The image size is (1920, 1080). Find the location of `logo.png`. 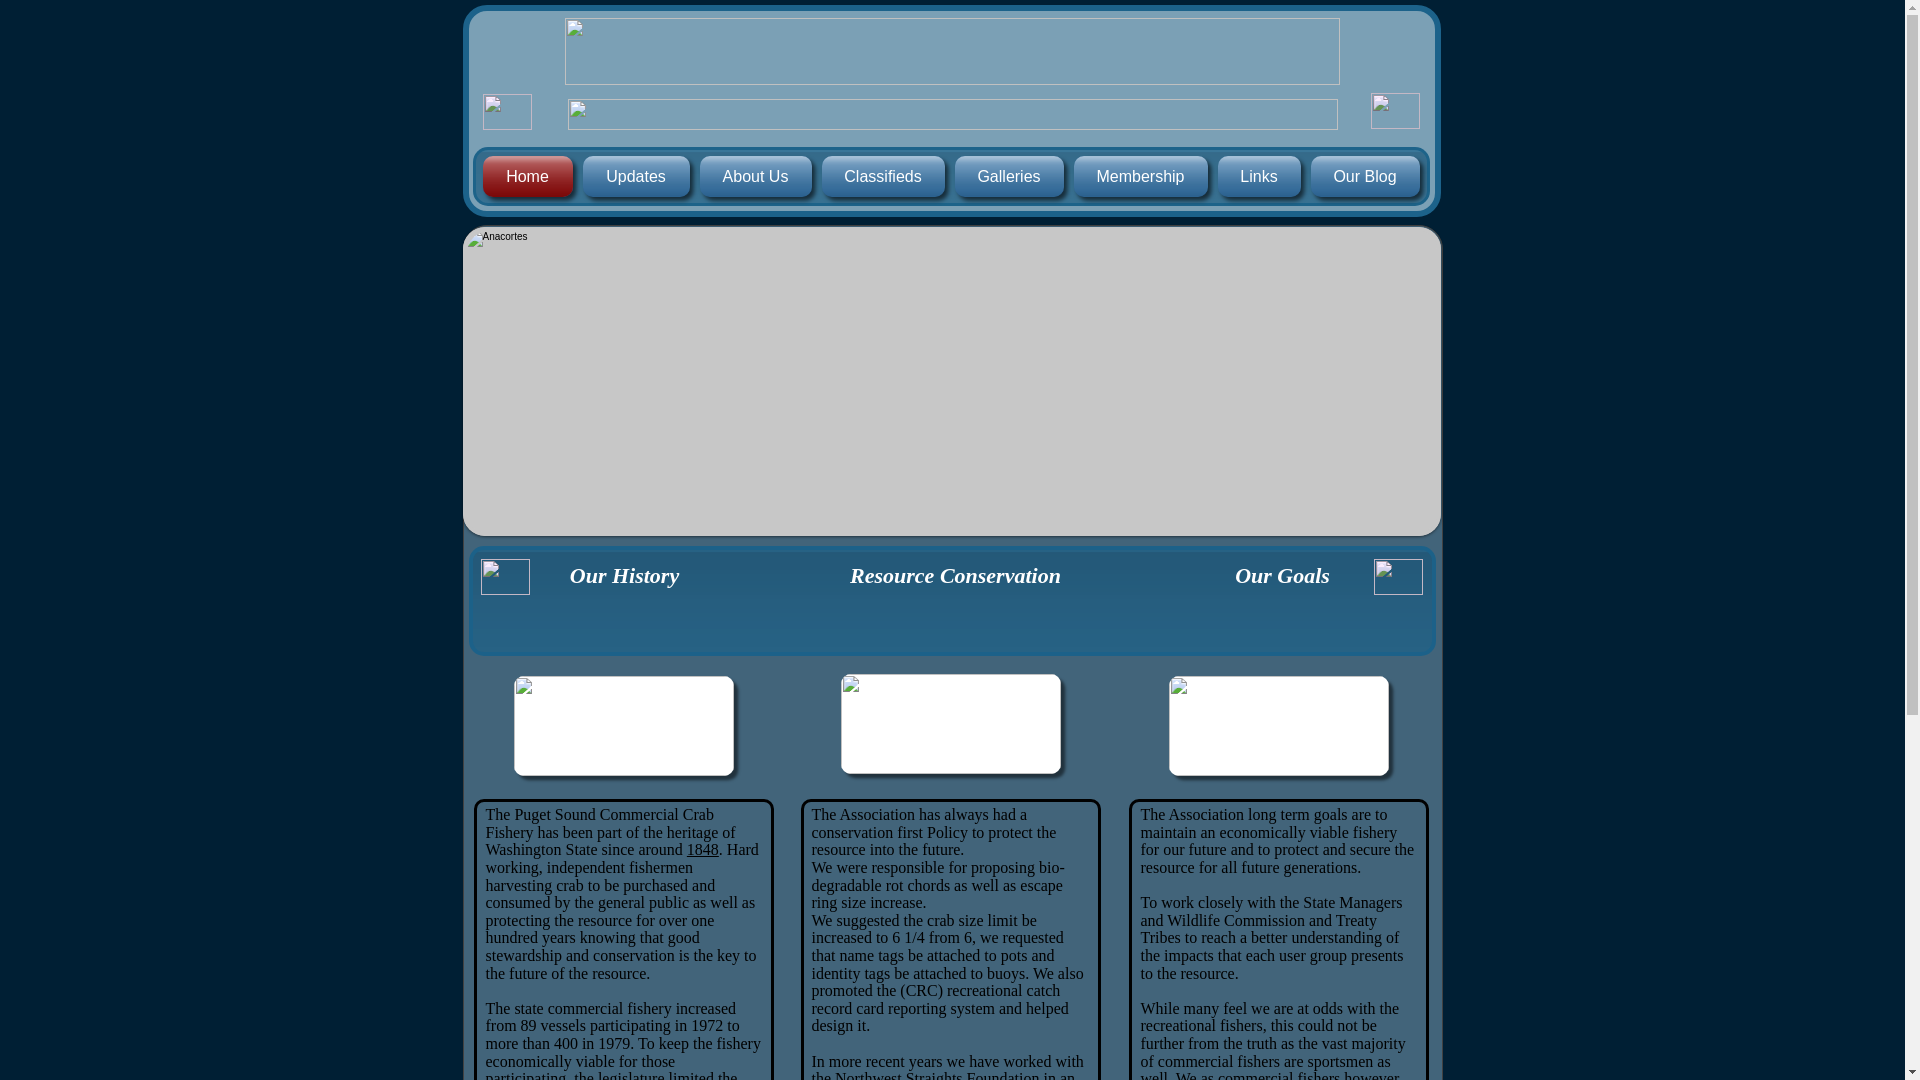

logo.png is located at coordinates (1394, 110).